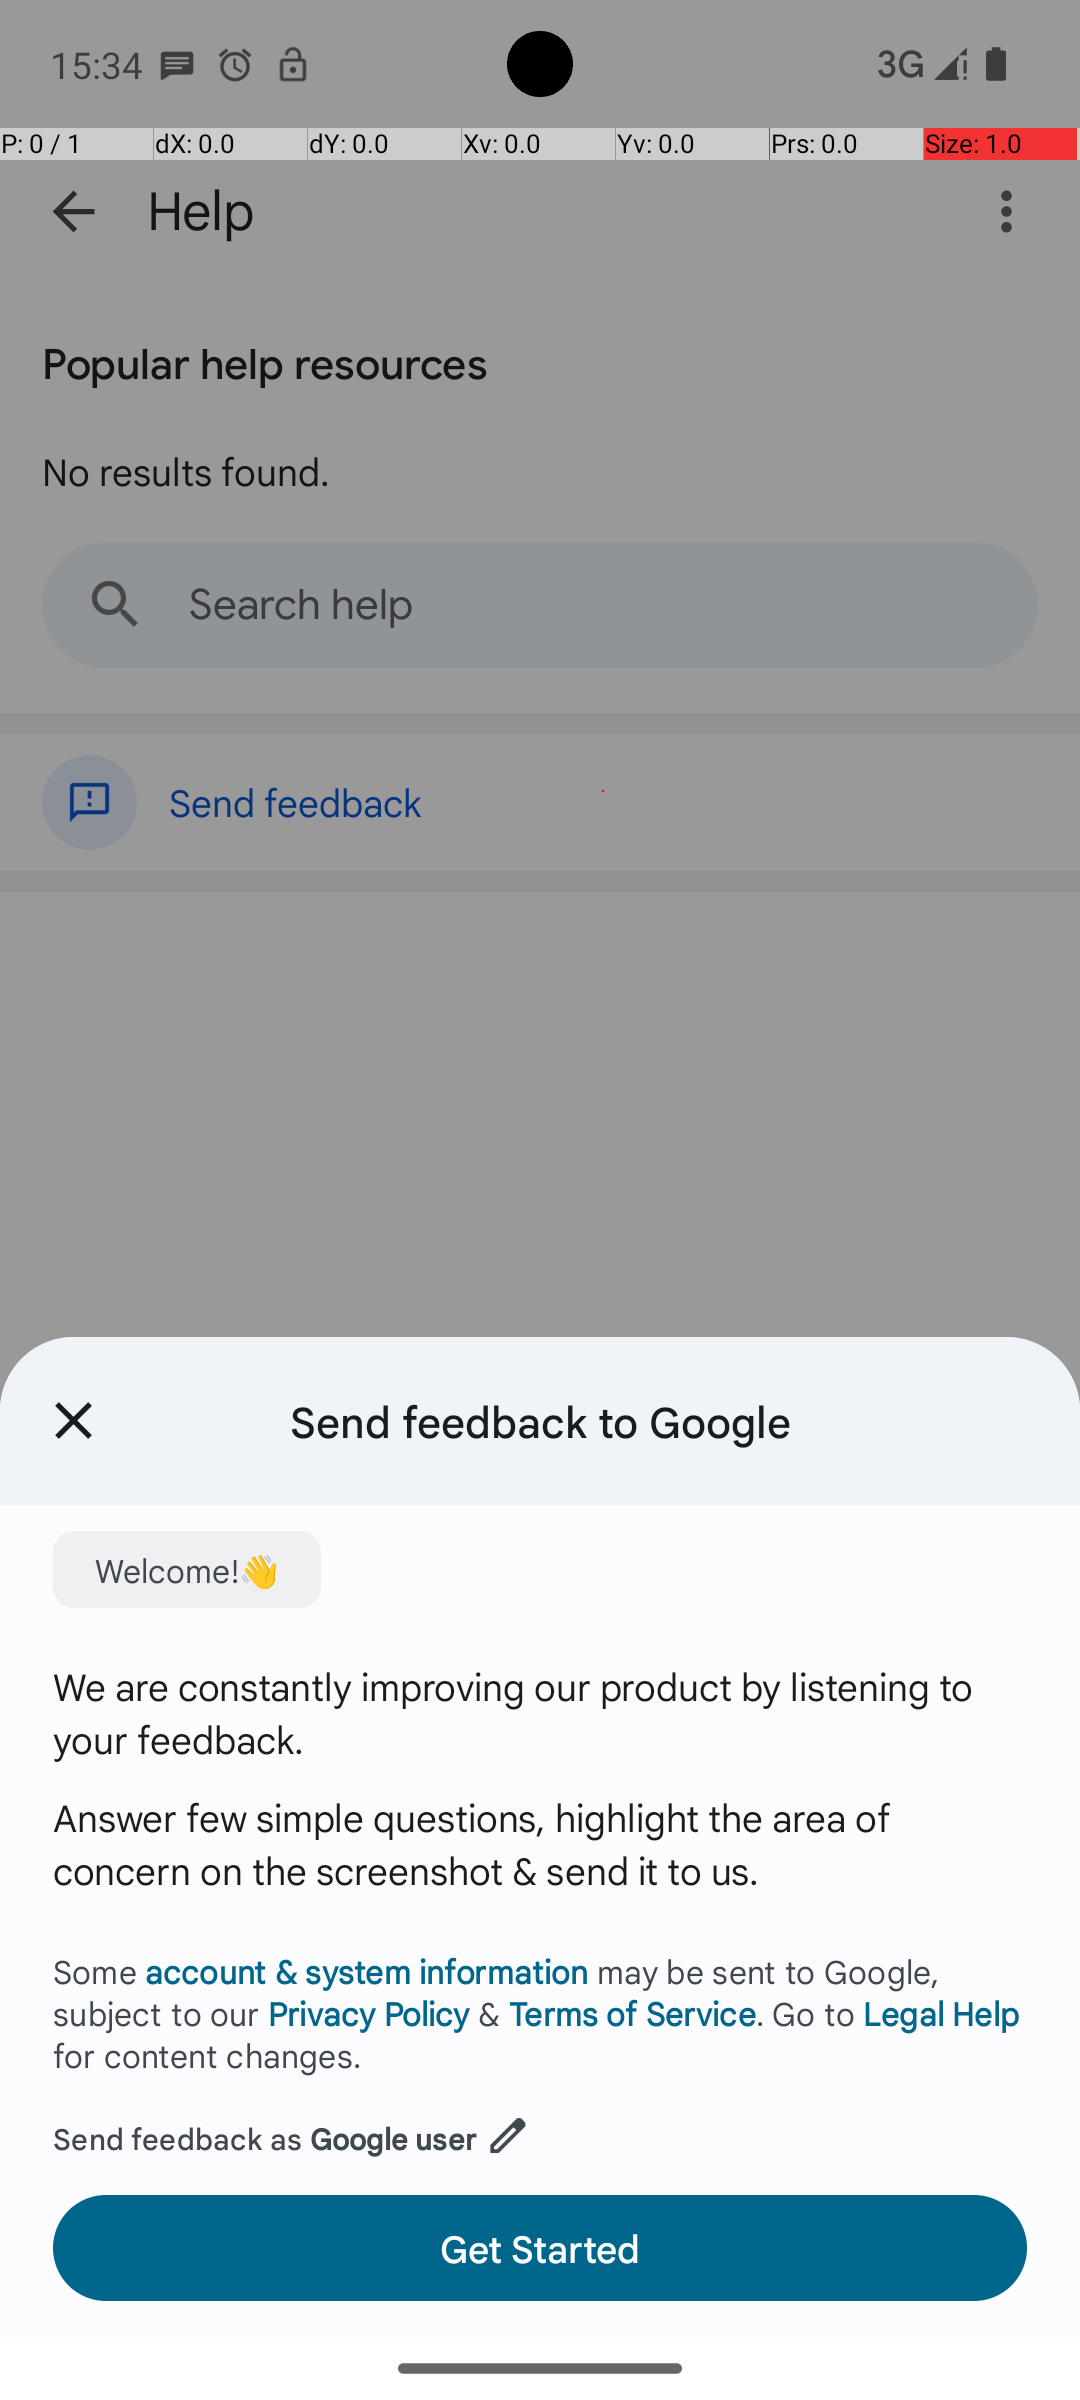  Describe the element at coordinates (540, 2012) in the screenshot. I see `Some account & system information may be sent to Google, subject to our Privacy Policy & Terms of Service. Go to Legal Help for content changes.` at that location.